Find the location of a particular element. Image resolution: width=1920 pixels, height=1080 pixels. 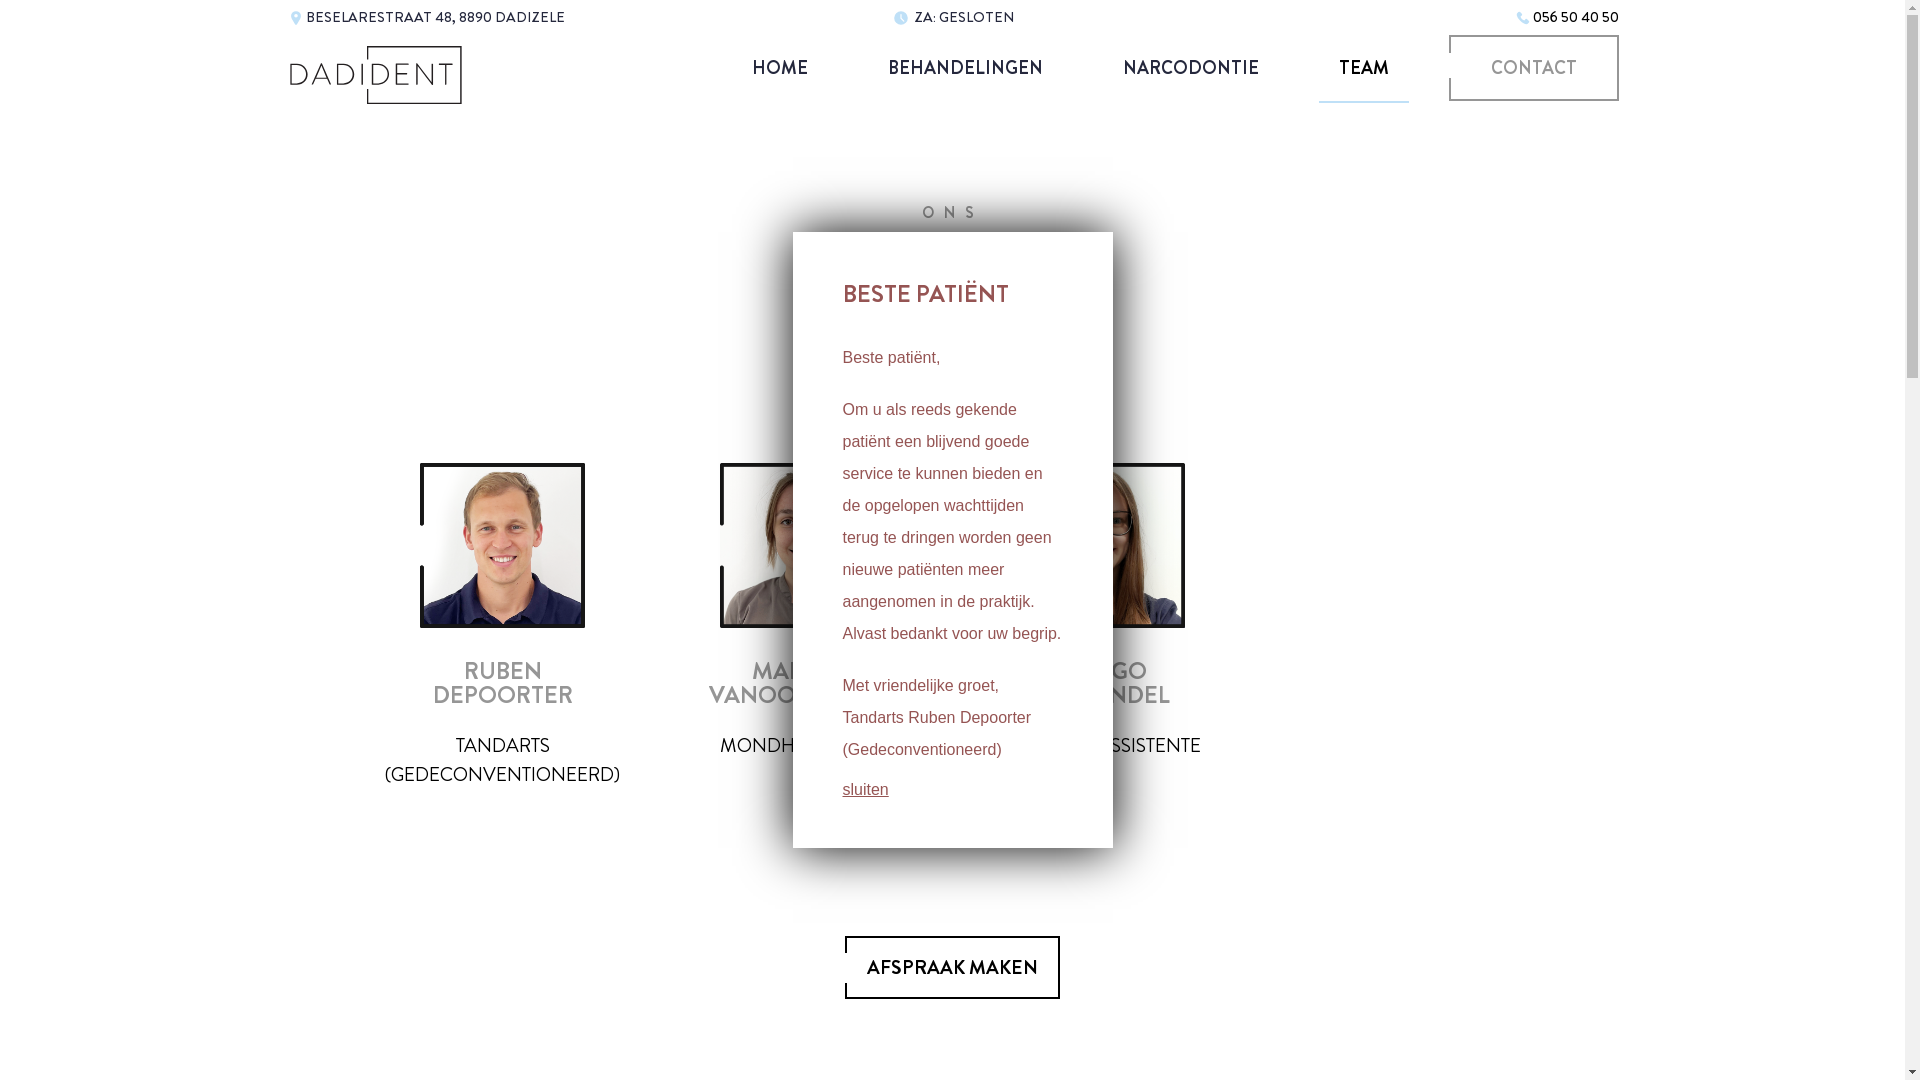

TEAM is located at coordinates (1364, 69).